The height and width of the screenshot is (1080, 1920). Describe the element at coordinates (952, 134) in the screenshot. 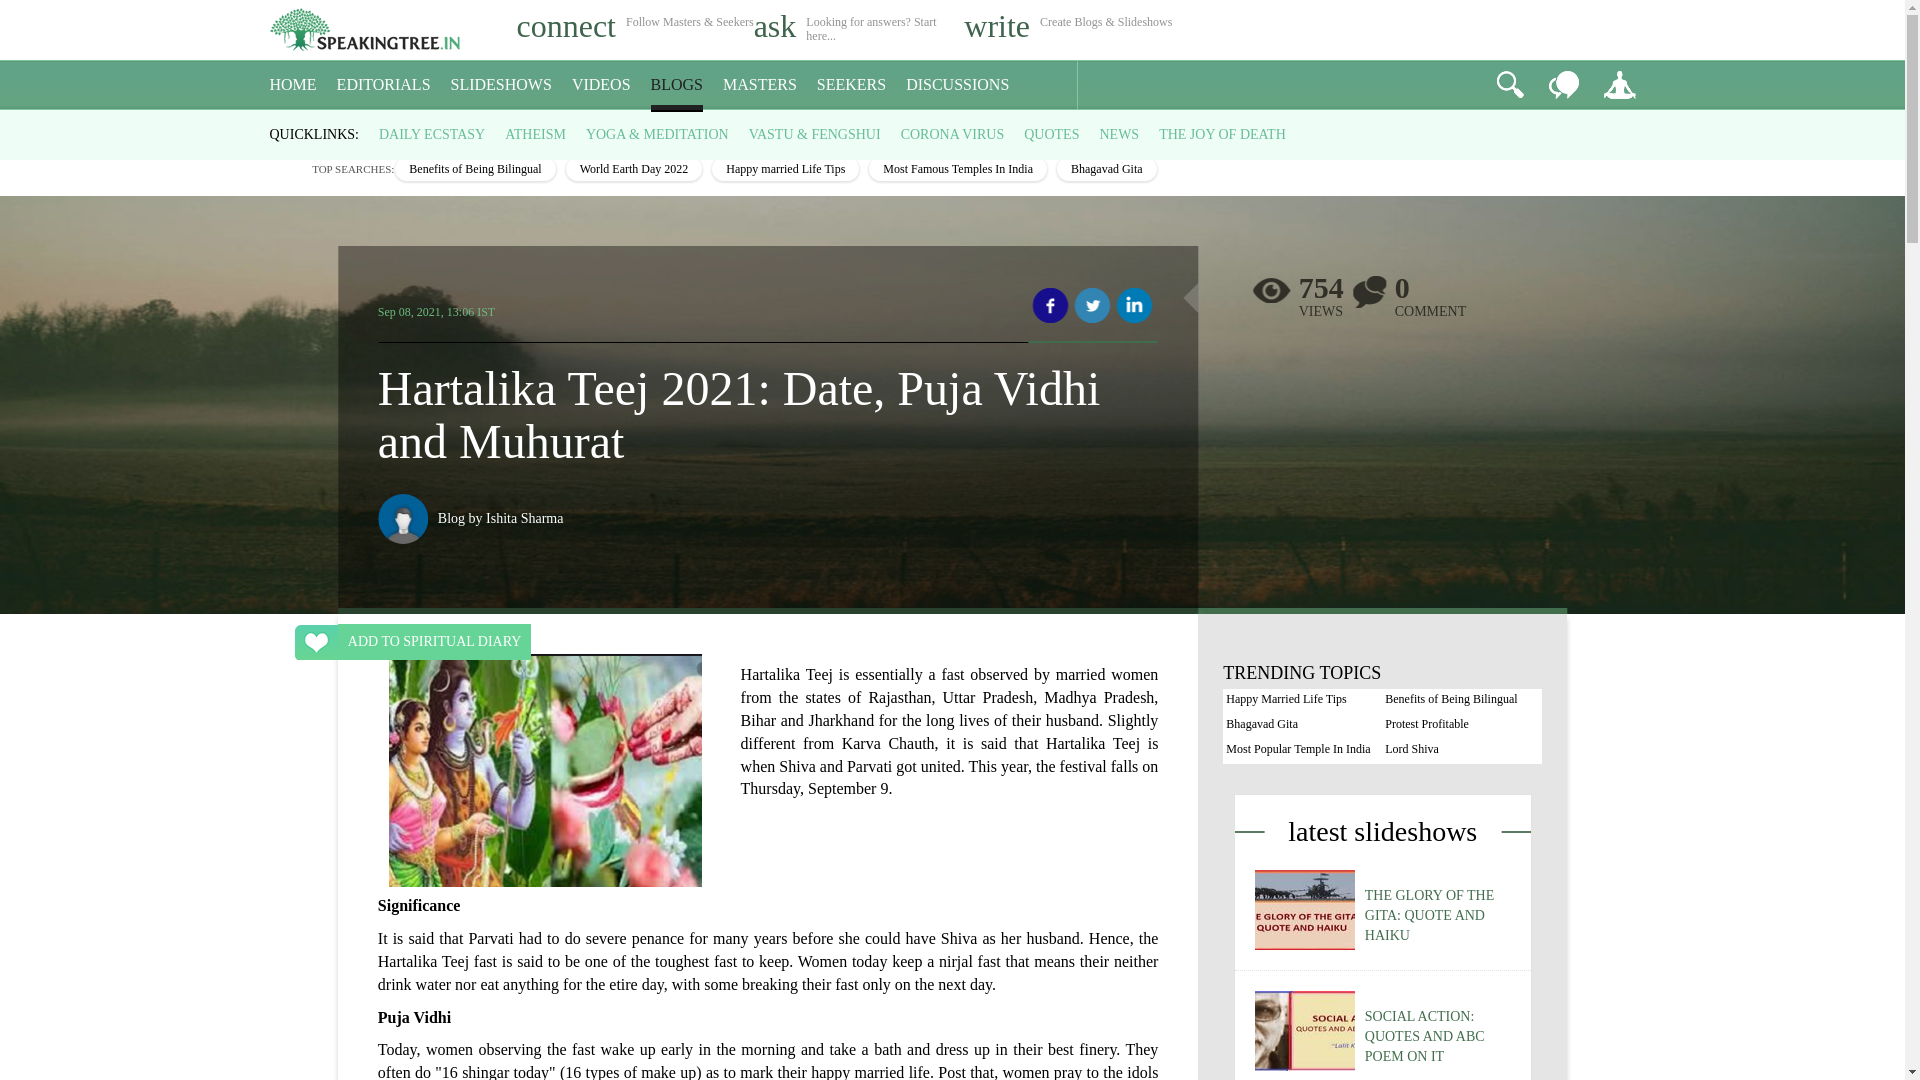

I see `CORONA VIRUS` at that location.